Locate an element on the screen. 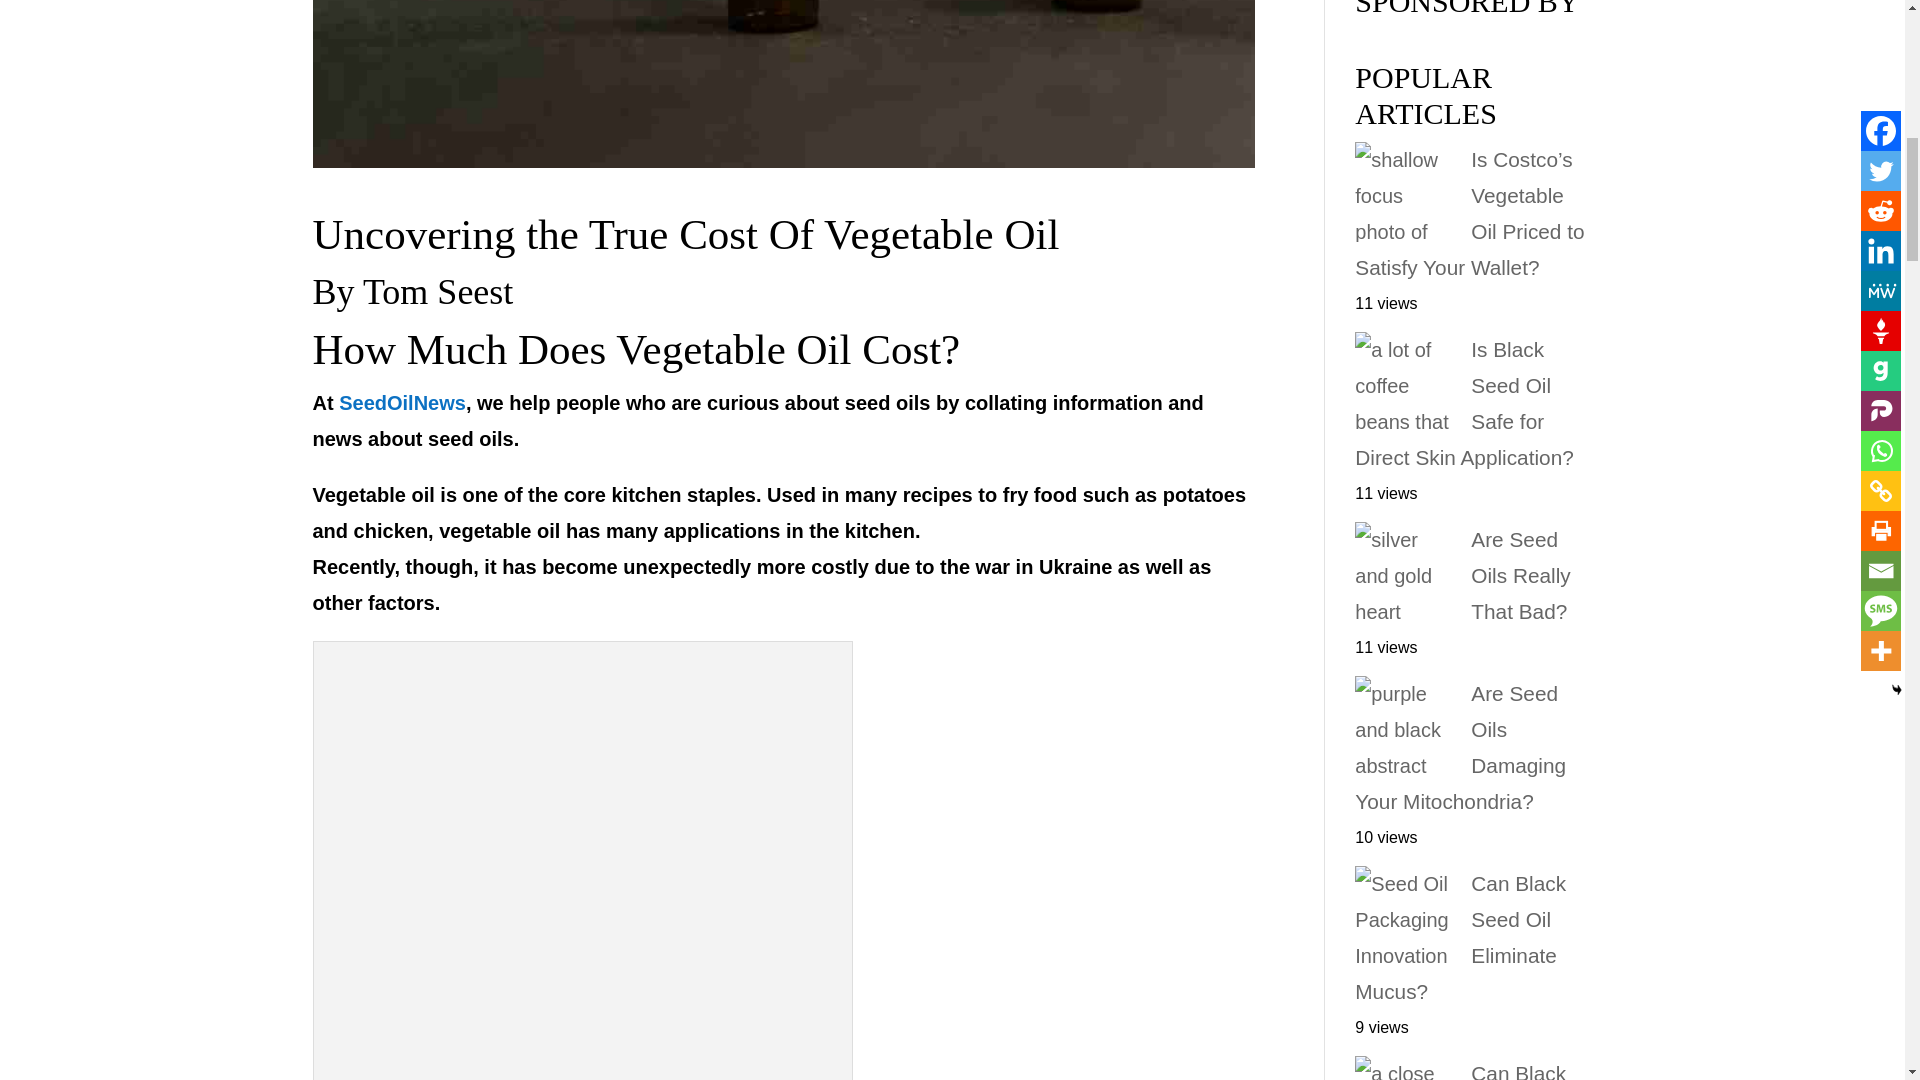  How Much Does Vegetable Oil Cost? is located at coordinates (636, 349).